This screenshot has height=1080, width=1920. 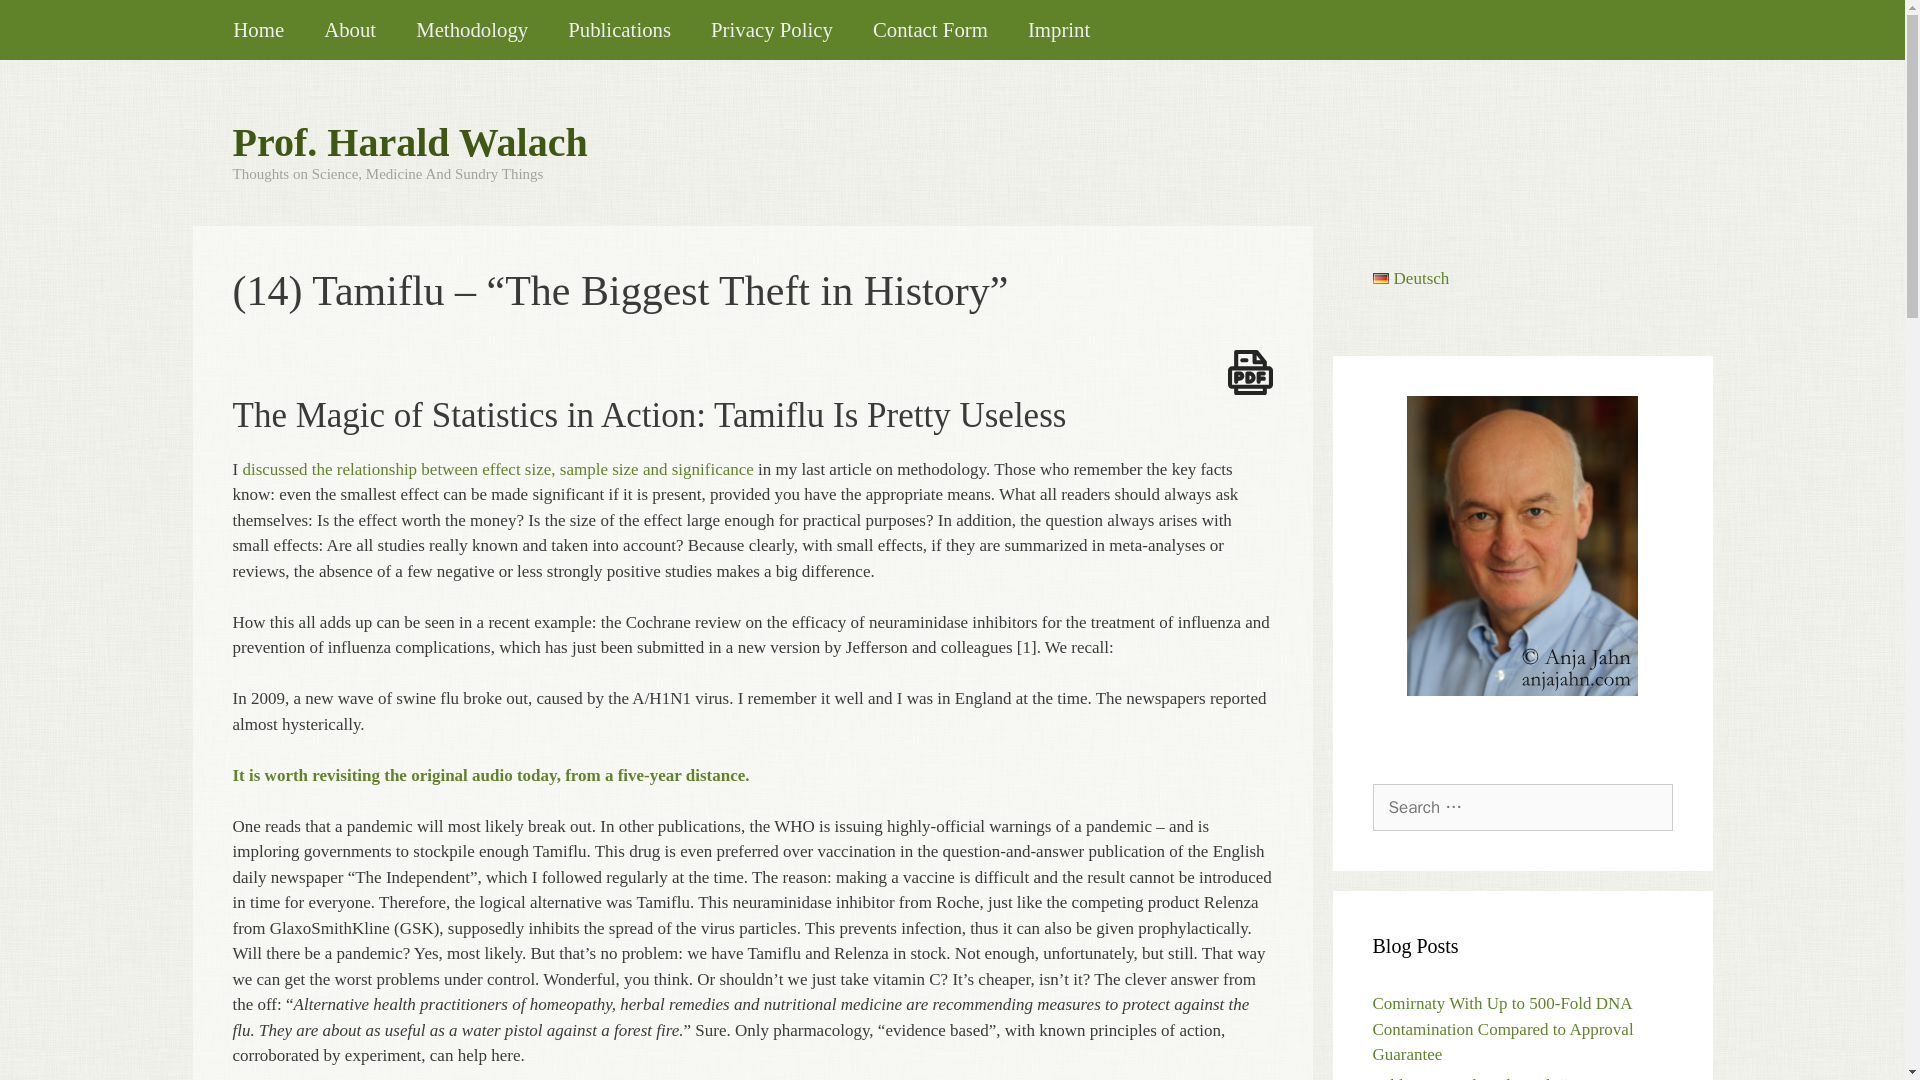 I want to click on Privacy Policy, so click(x=772, y=30).